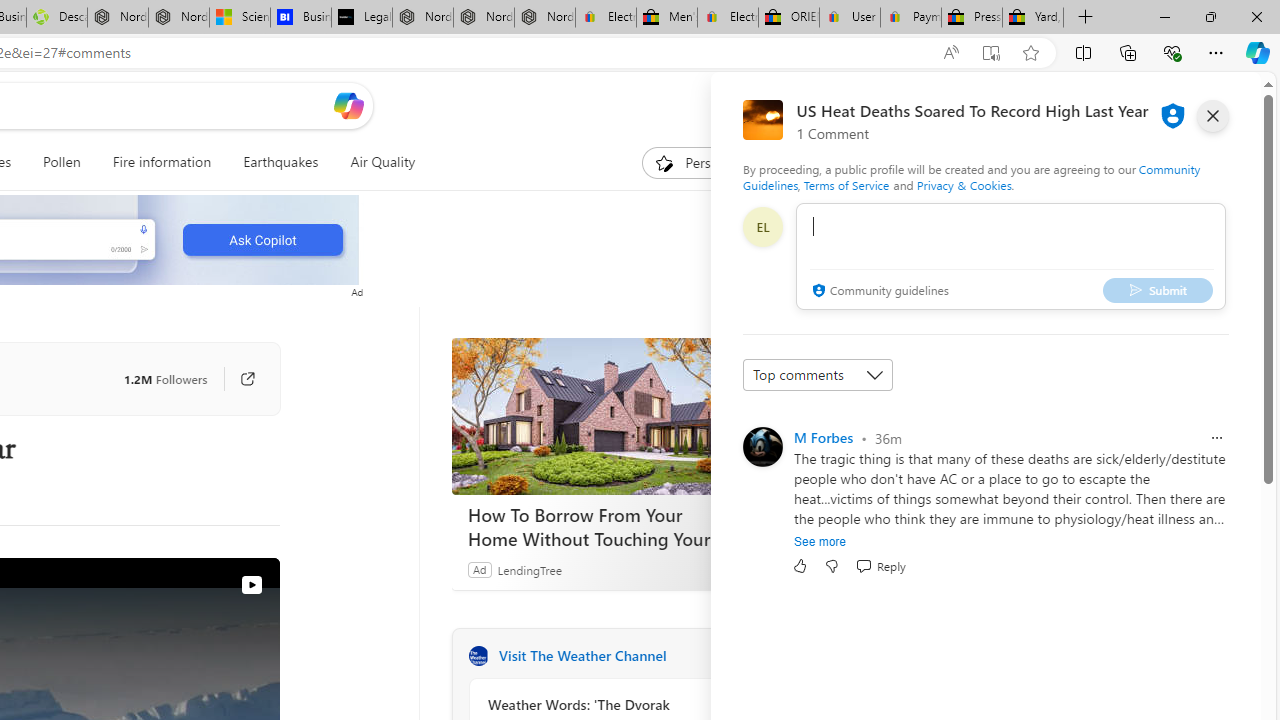 The width and height of the screenshot is (1280, 720). I want to click on See more, so click(820, 542).